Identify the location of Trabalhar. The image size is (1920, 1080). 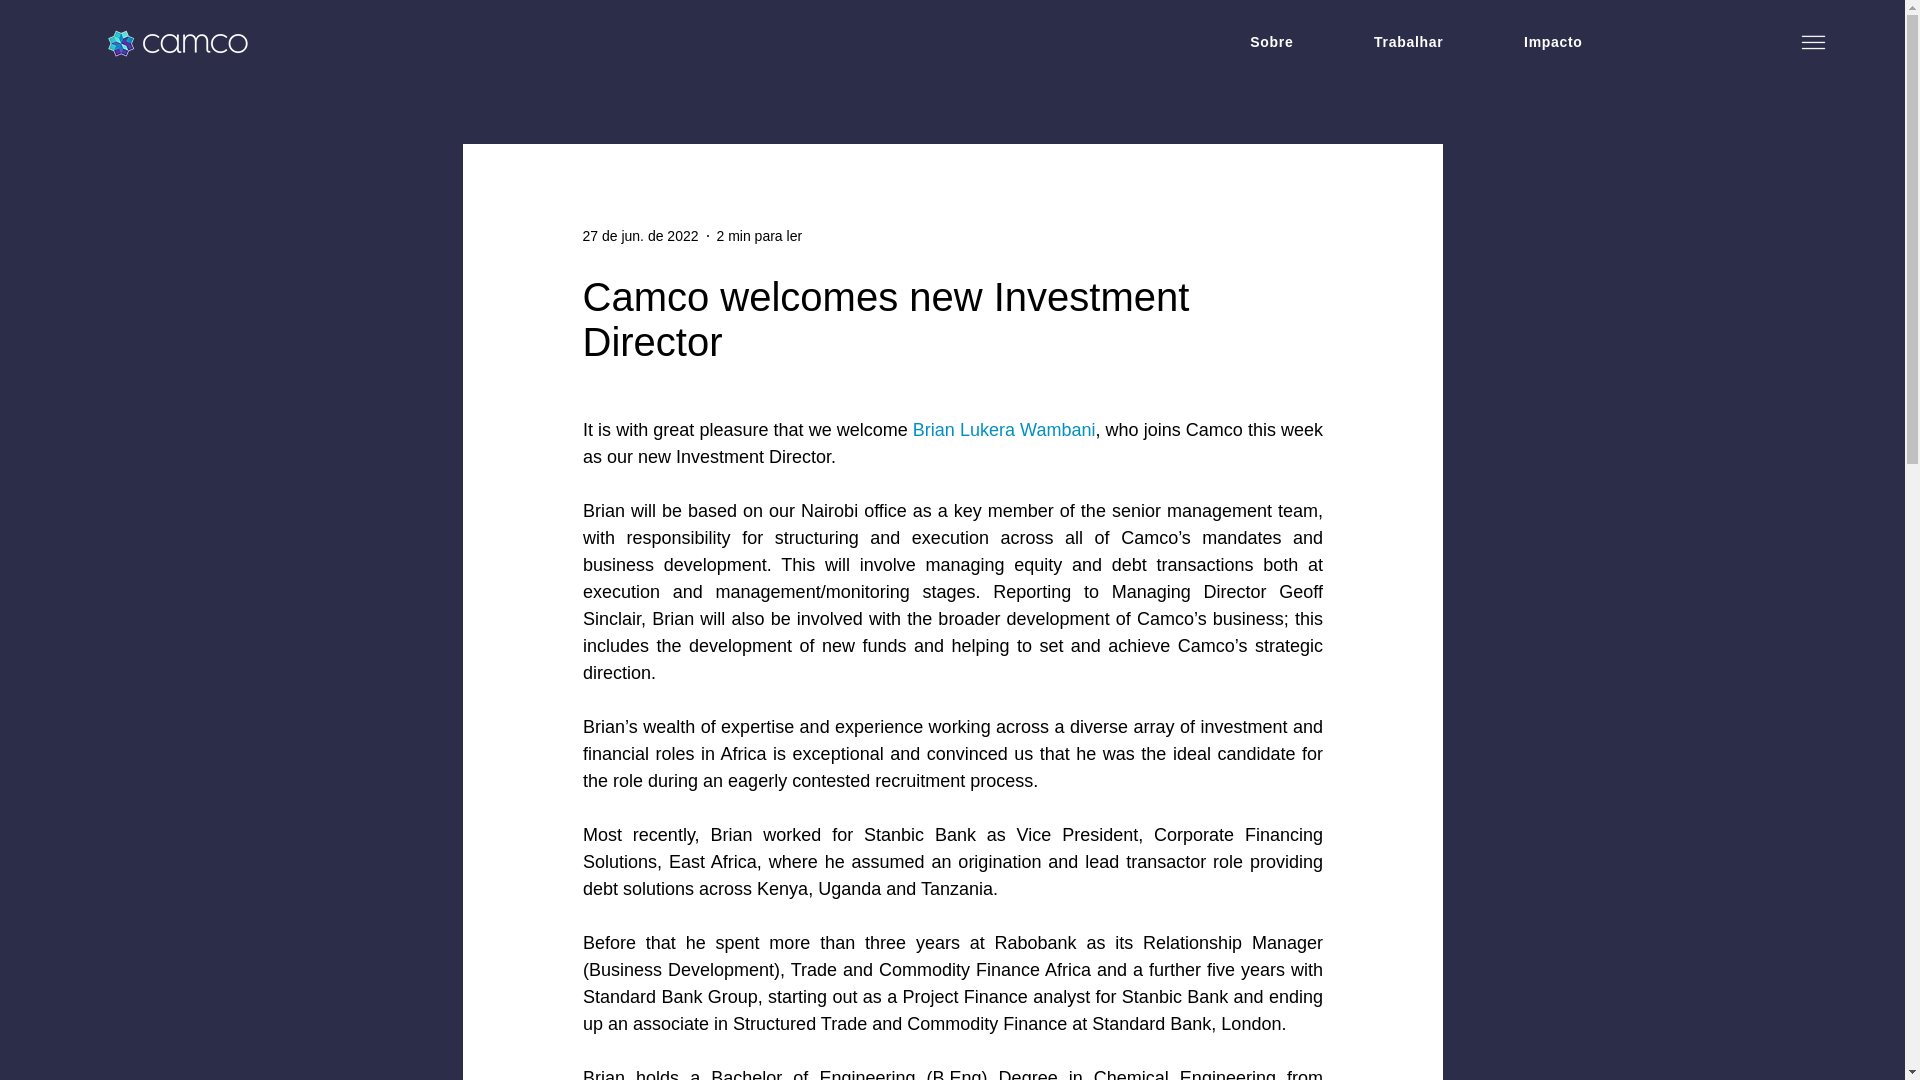
(1409, 42).